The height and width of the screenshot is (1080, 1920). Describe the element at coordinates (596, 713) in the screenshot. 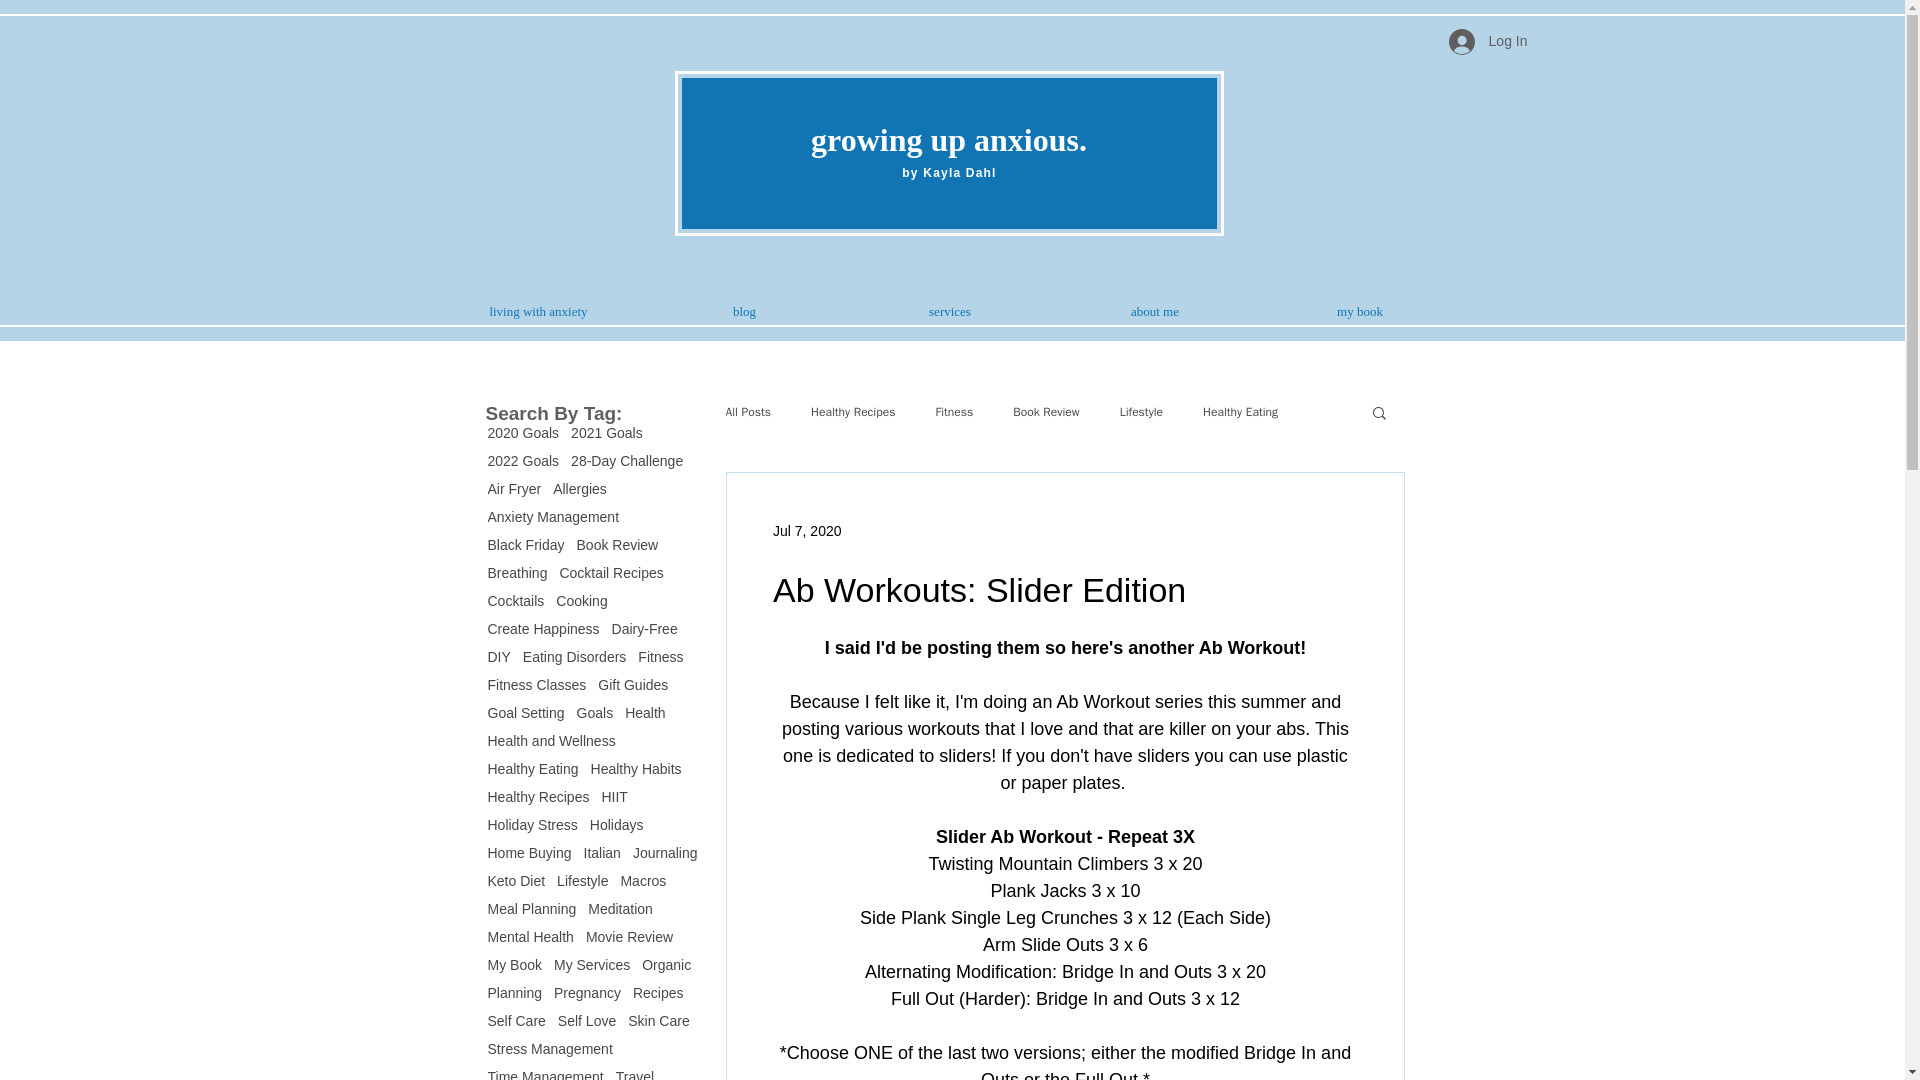

I see `Goals` at that location.